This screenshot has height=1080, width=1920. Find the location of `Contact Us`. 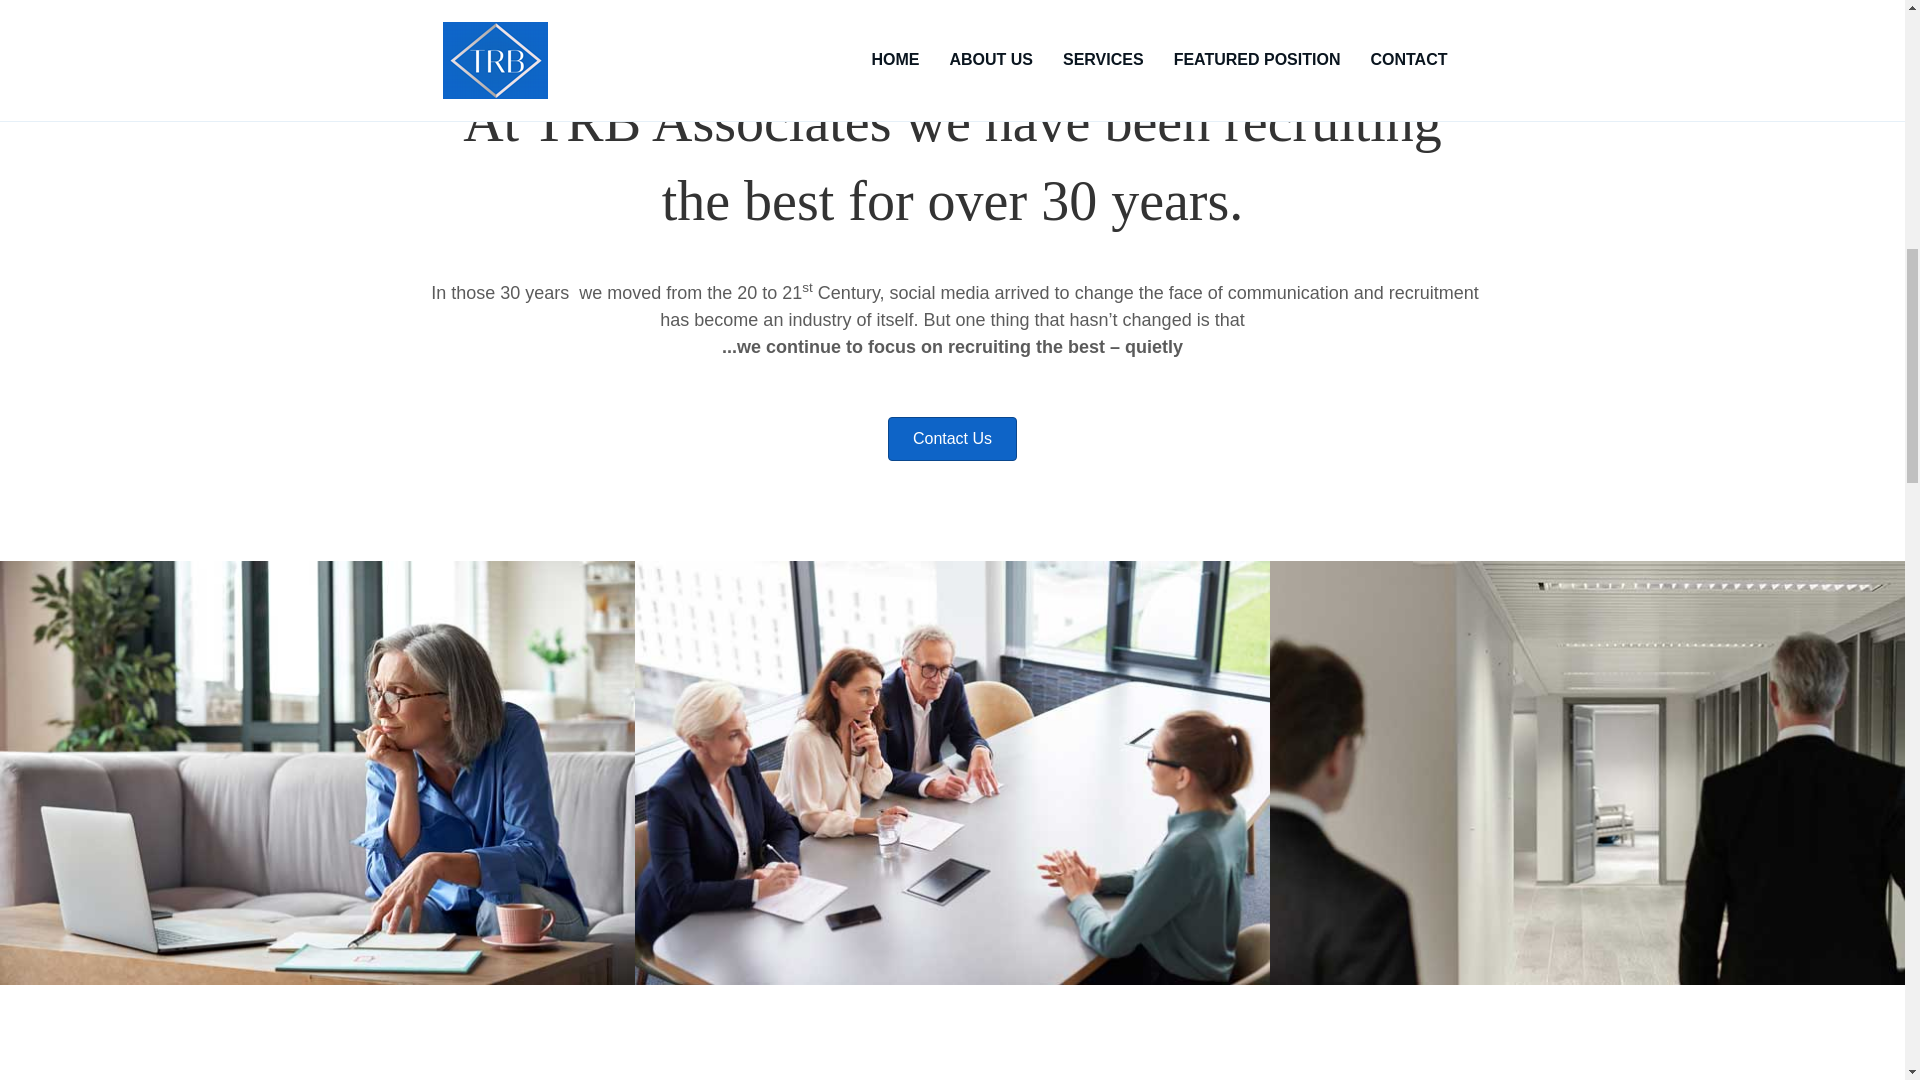

Contact Us is located at coordinates (952, 438).